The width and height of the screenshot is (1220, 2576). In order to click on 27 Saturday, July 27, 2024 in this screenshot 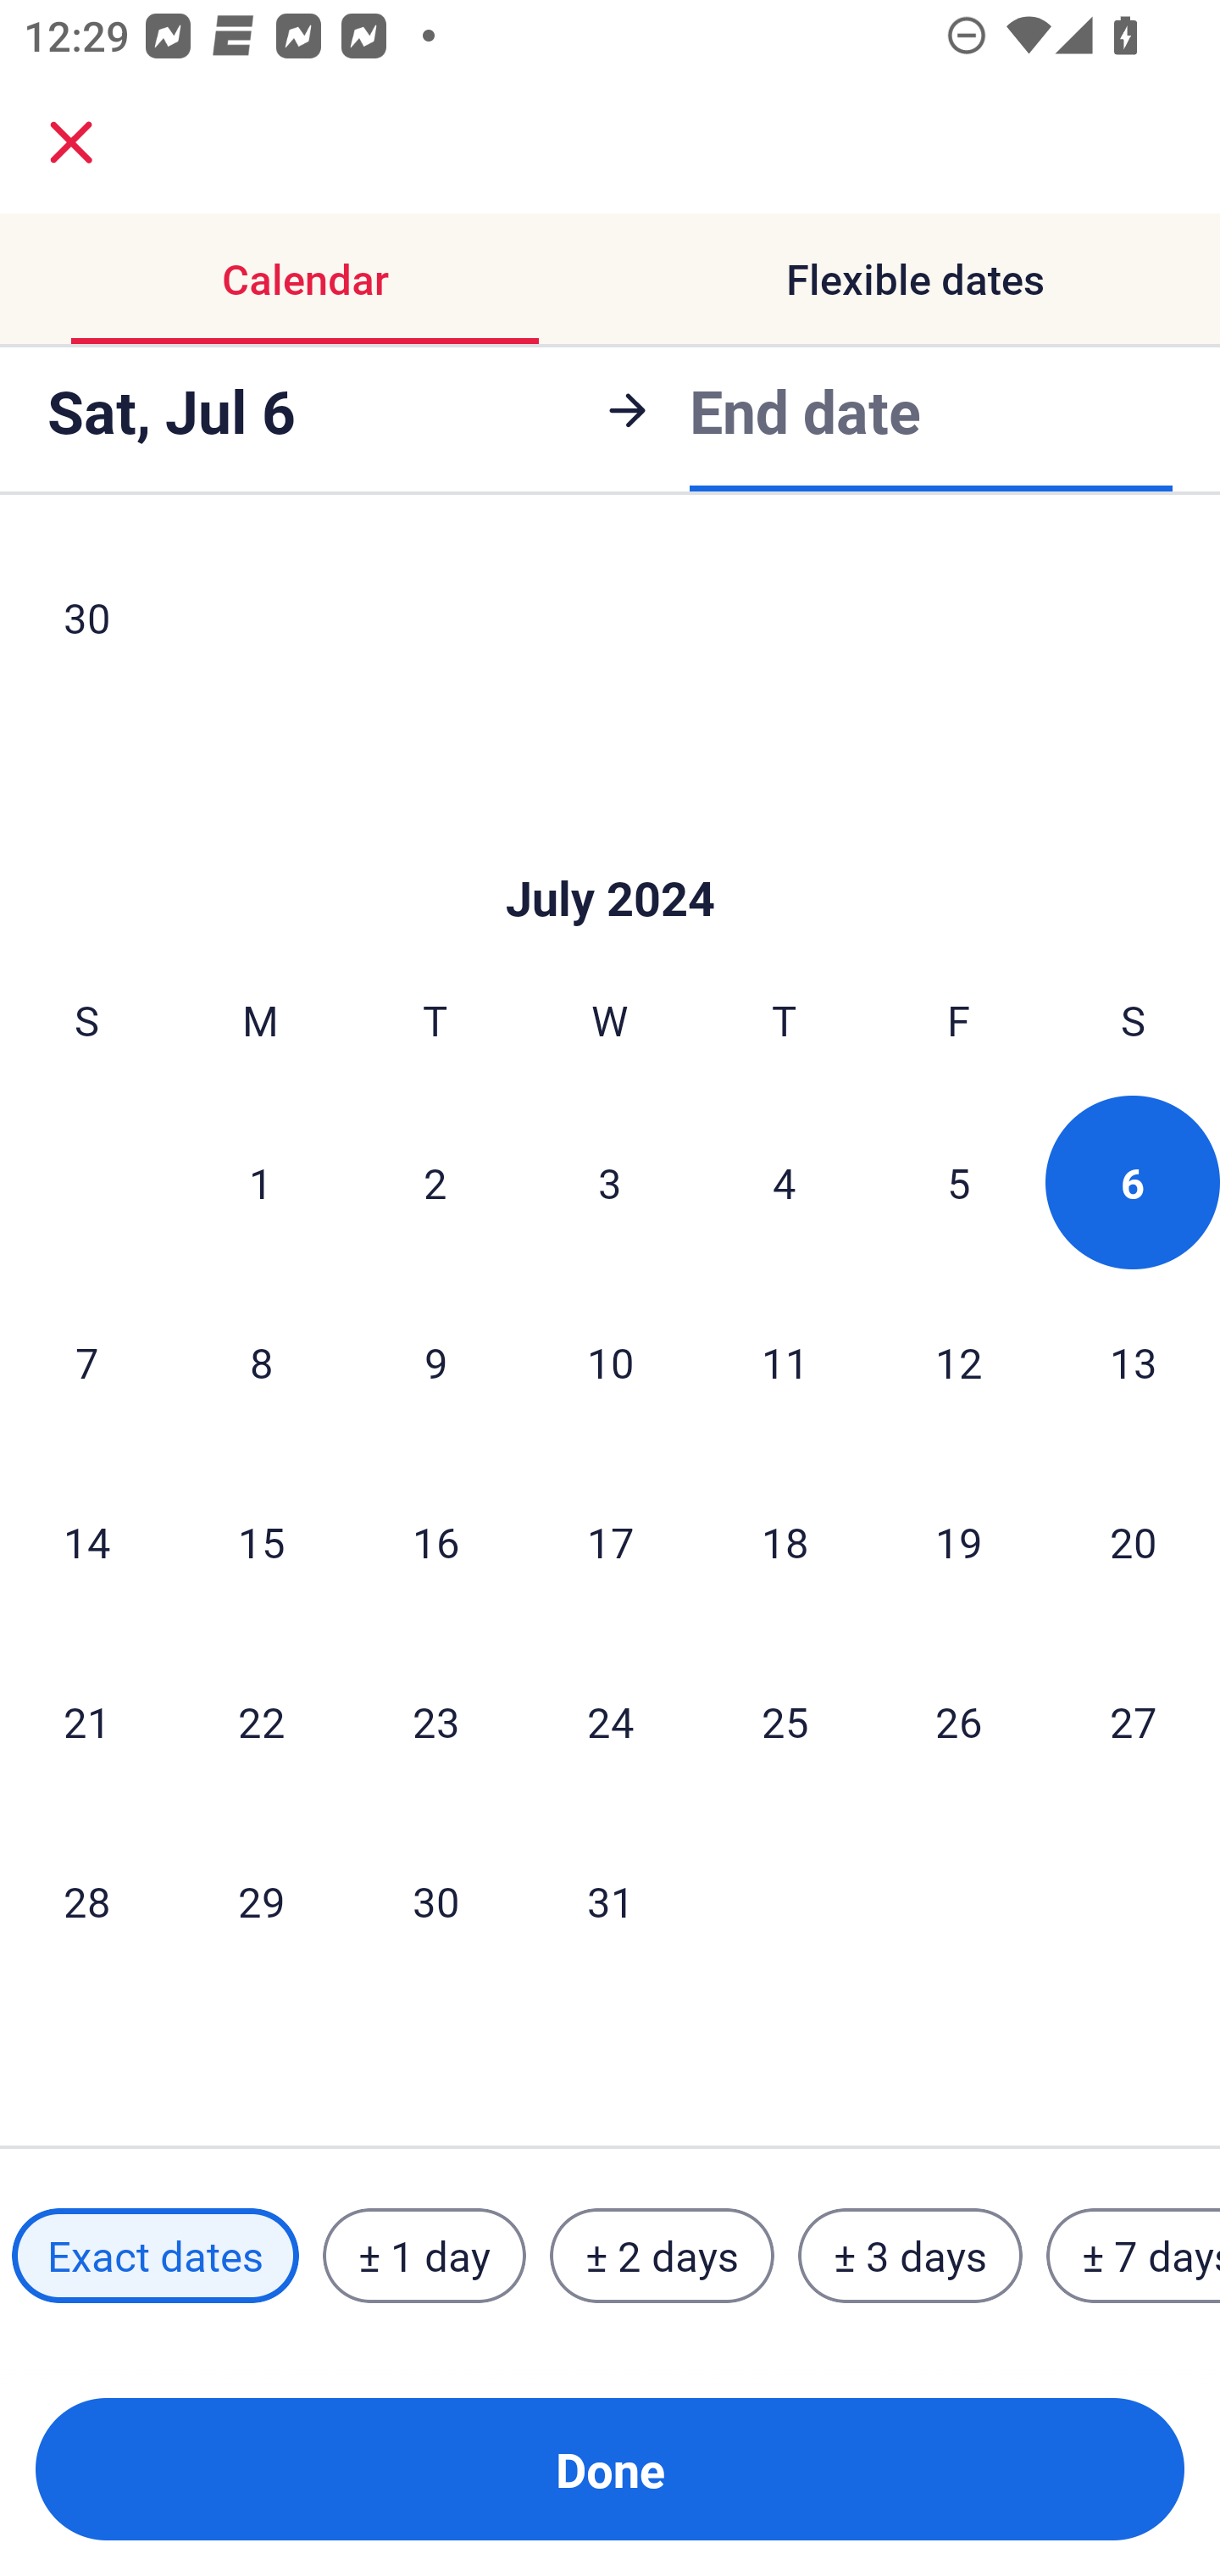, I will do `click(1134, 1722)`.